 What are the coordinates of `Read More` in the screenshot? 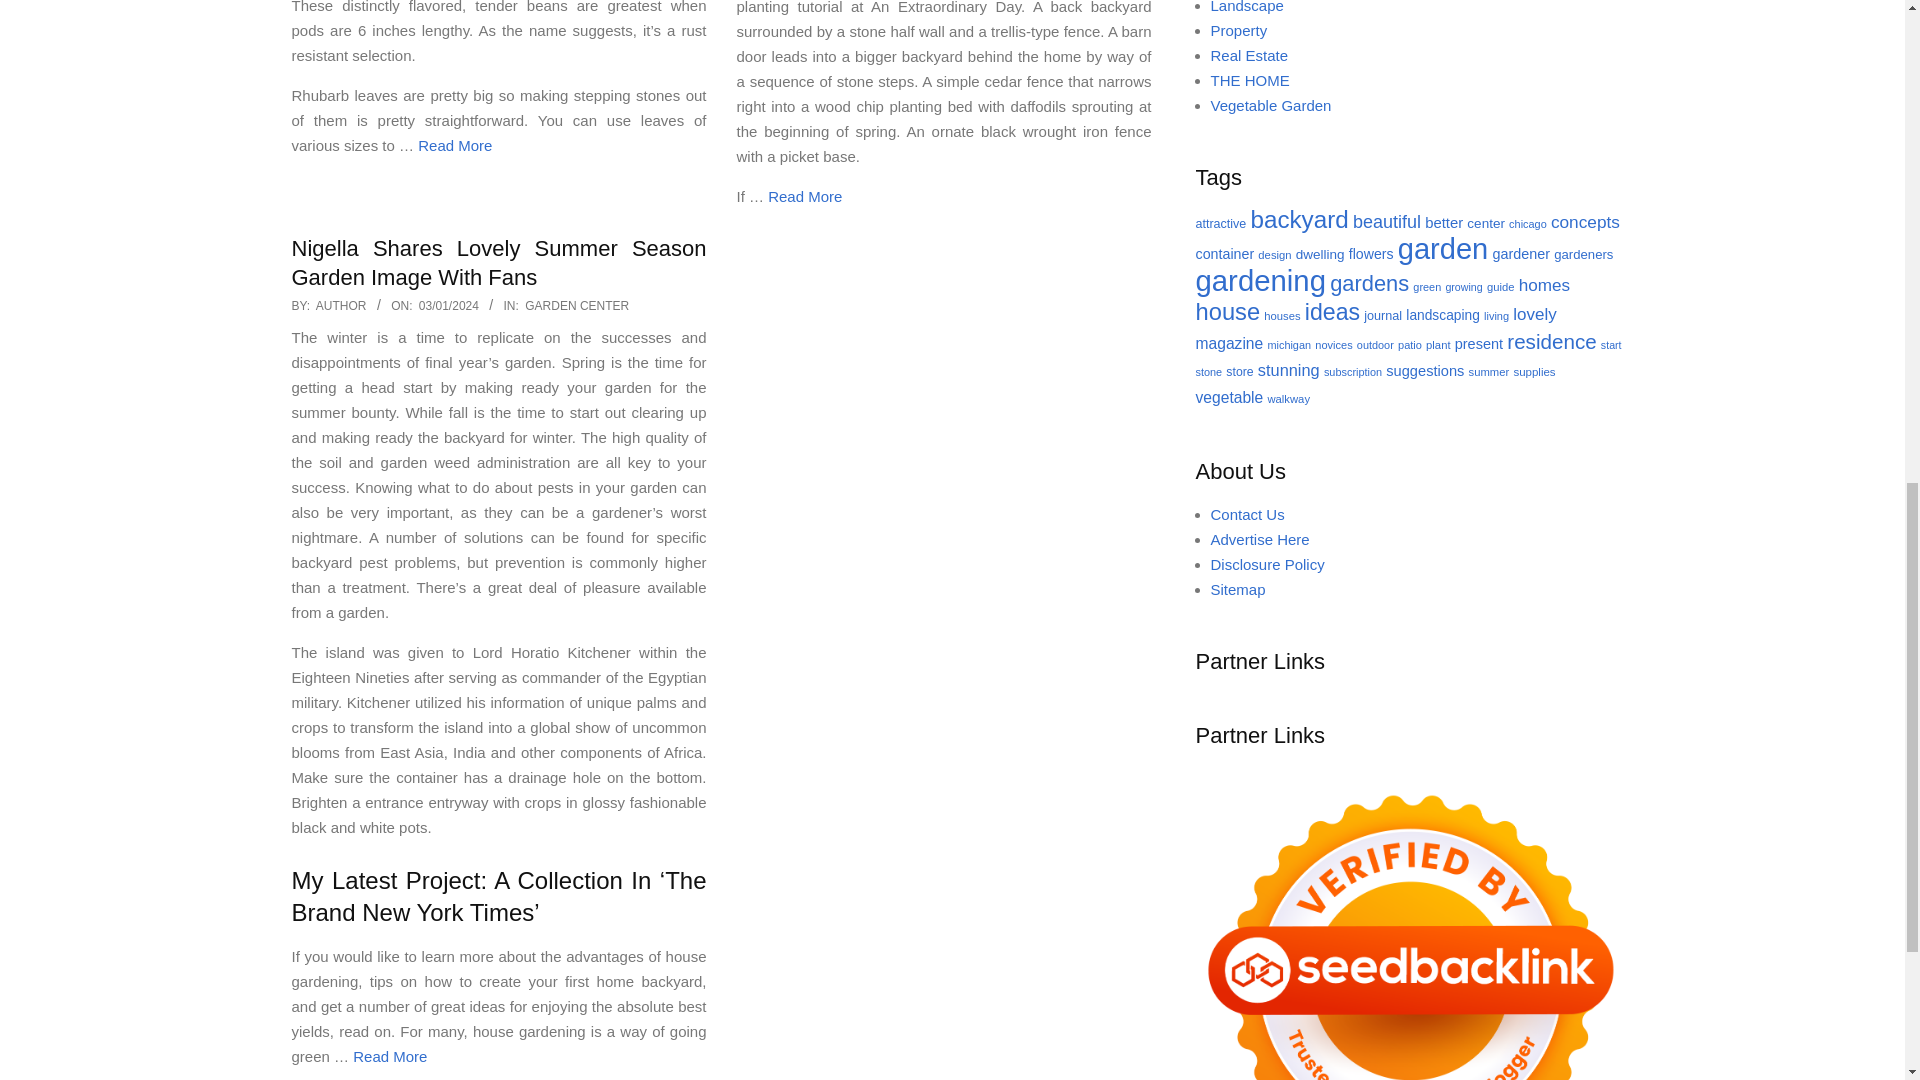 It's located at (805, 196).